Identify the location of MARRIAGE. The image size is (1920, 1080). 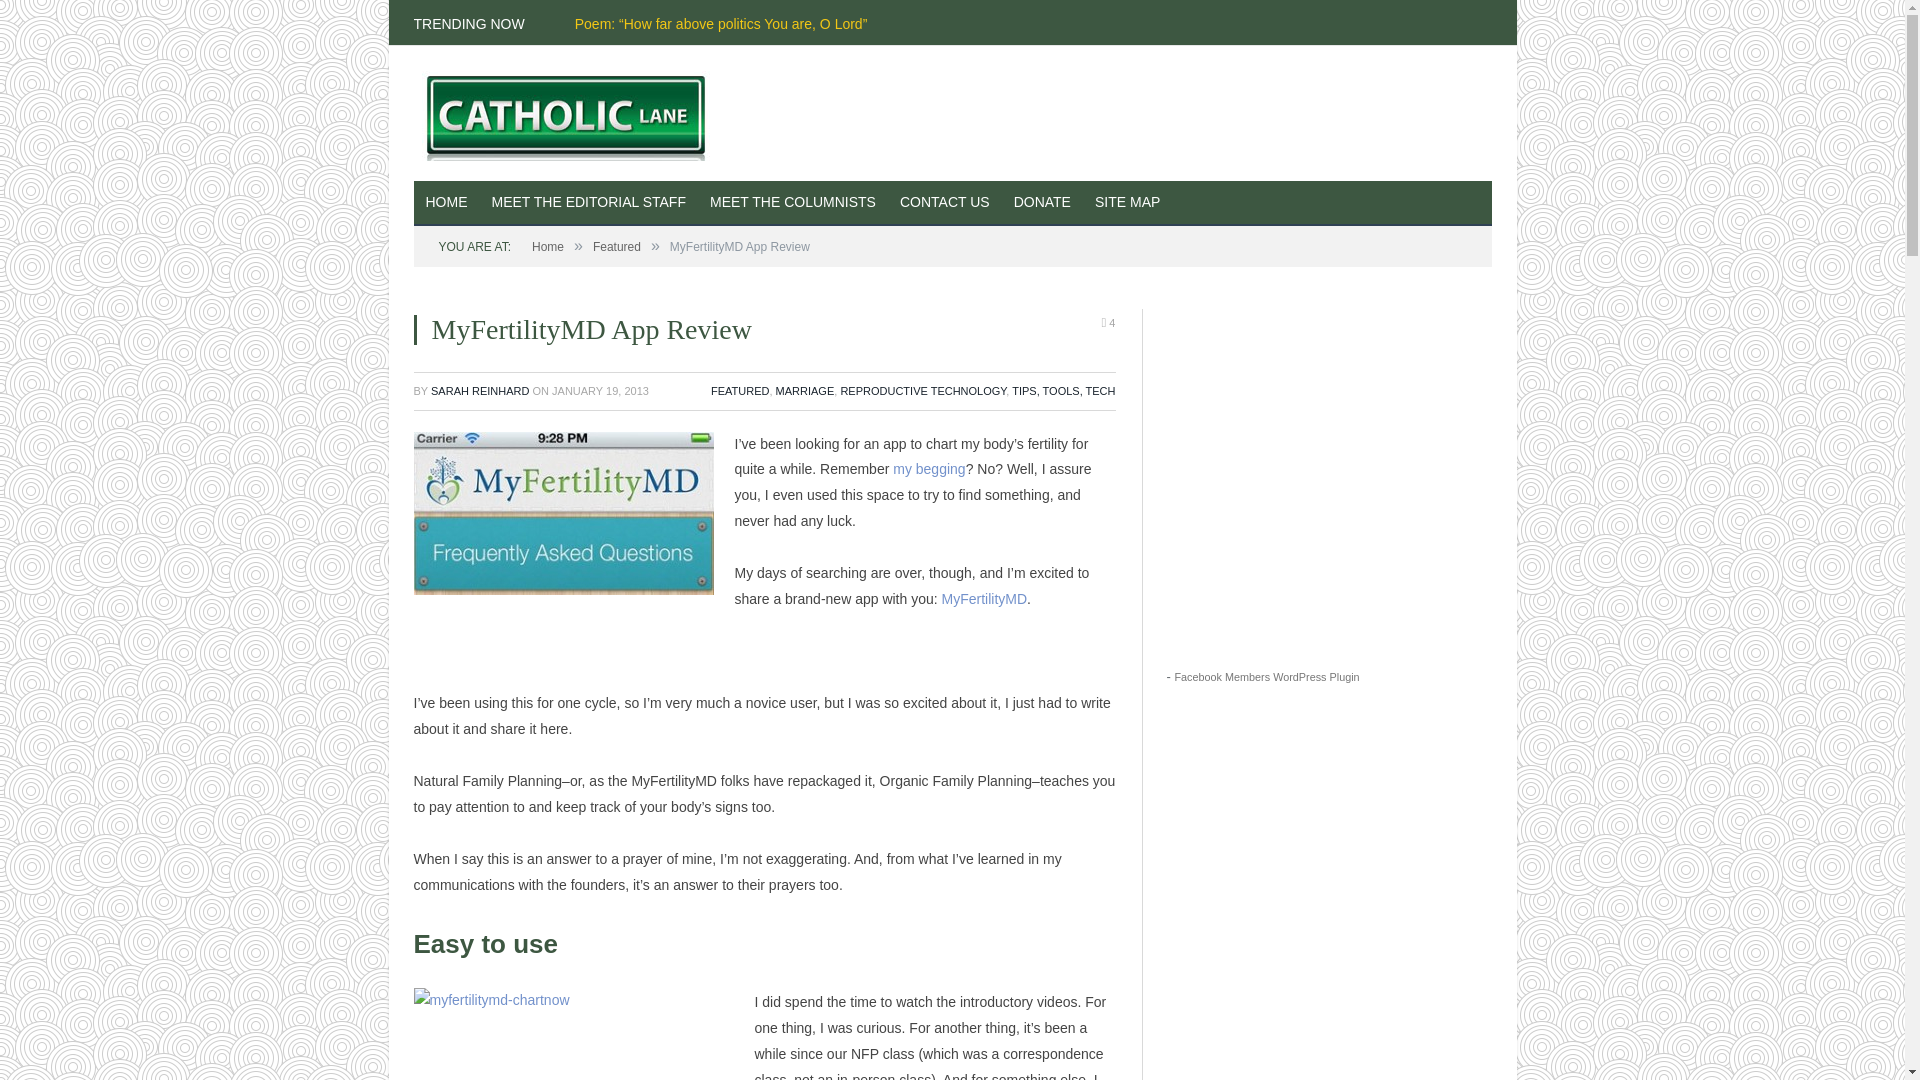
(805, 390).